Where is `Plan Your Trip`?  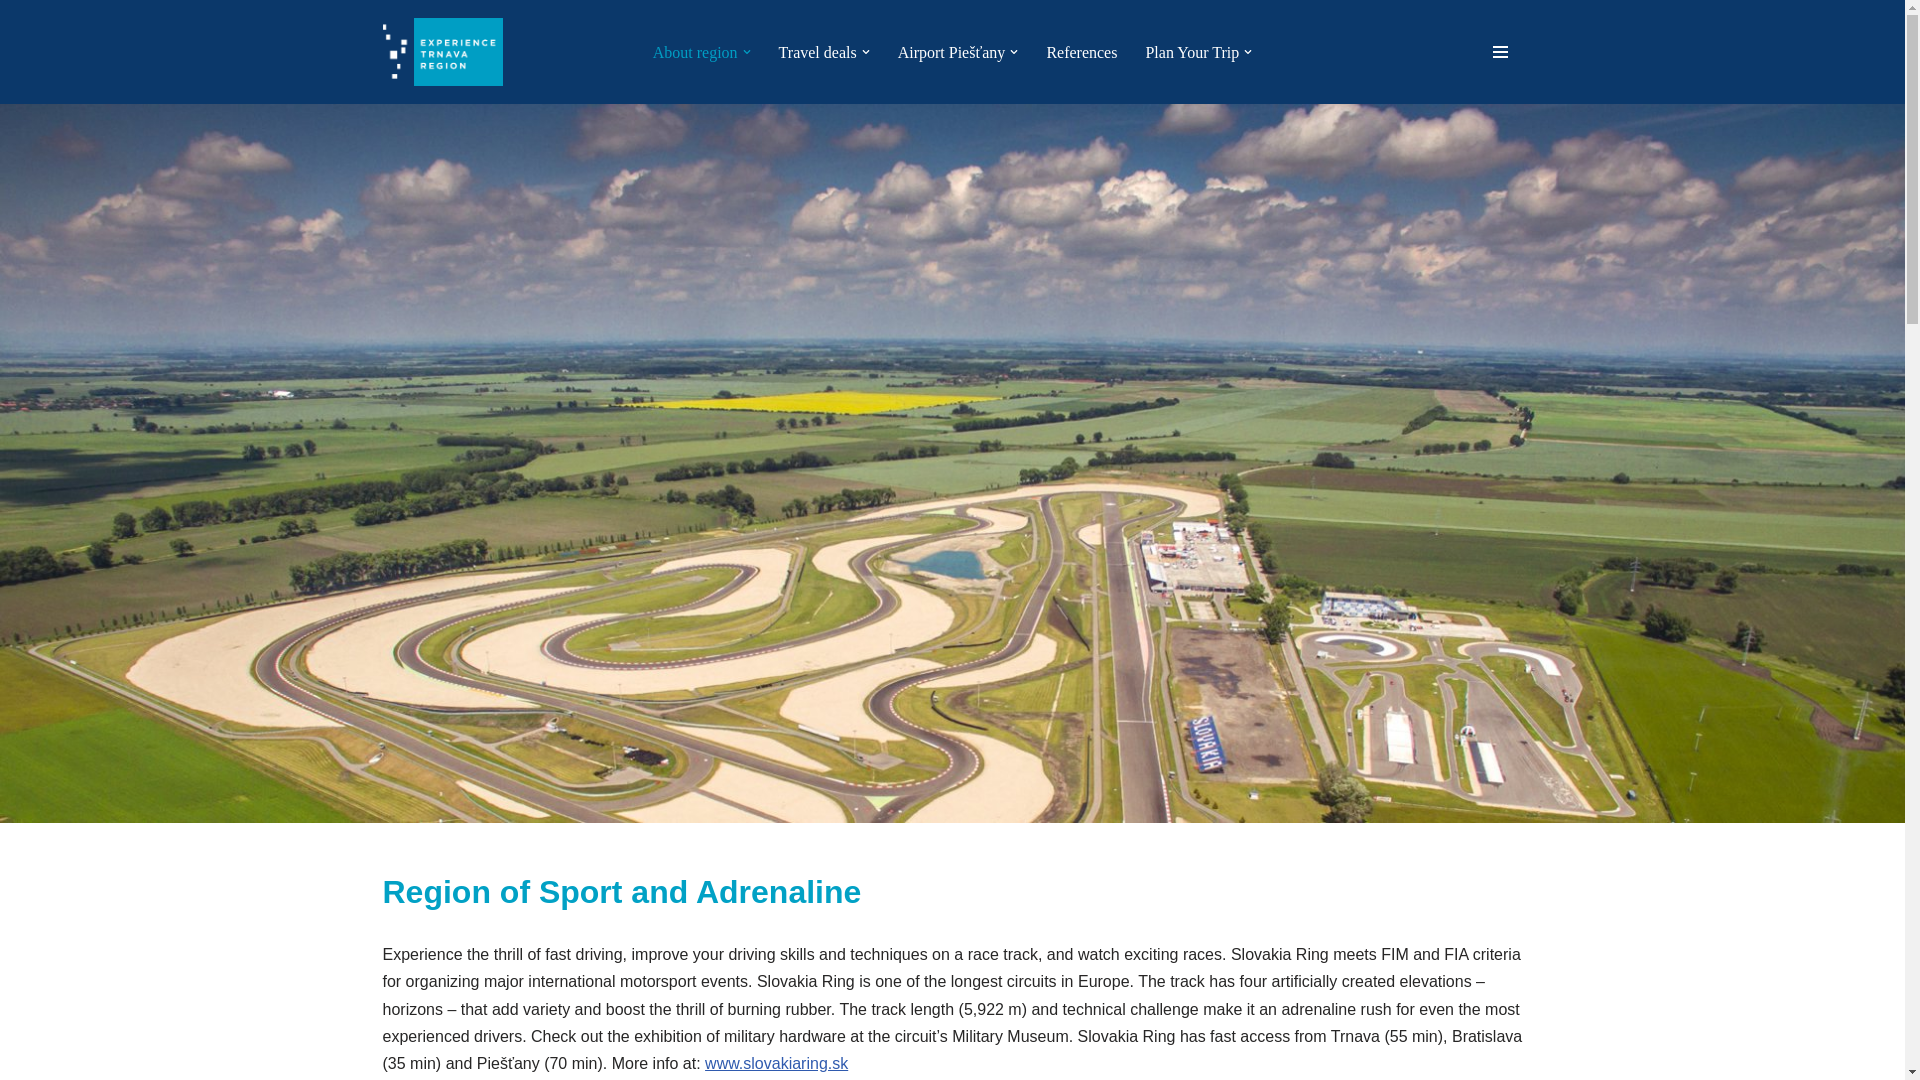 Plan Your Trip is located at coordinates (1191, 52).